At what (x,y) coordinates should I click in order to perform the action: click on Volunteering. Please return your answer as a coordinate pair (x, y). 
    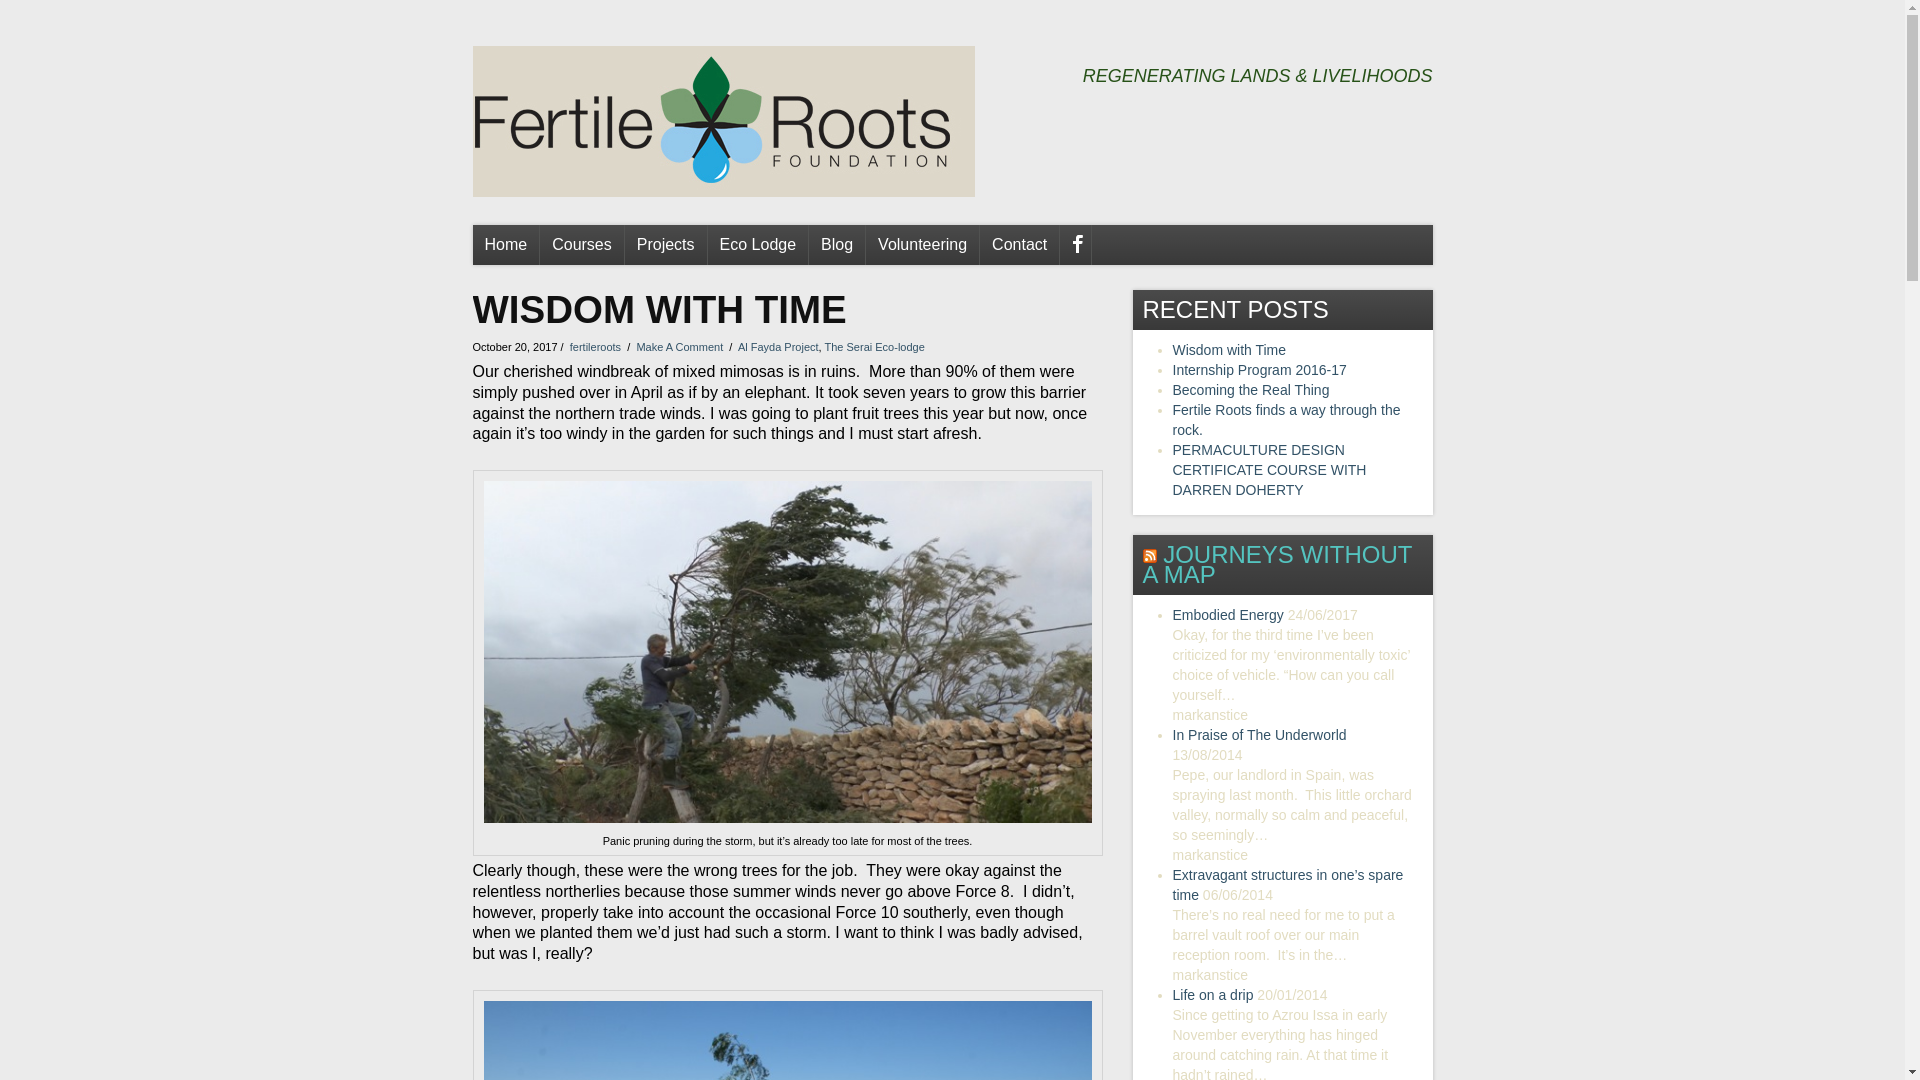
    Looking at the image, I should click on (922, 244).